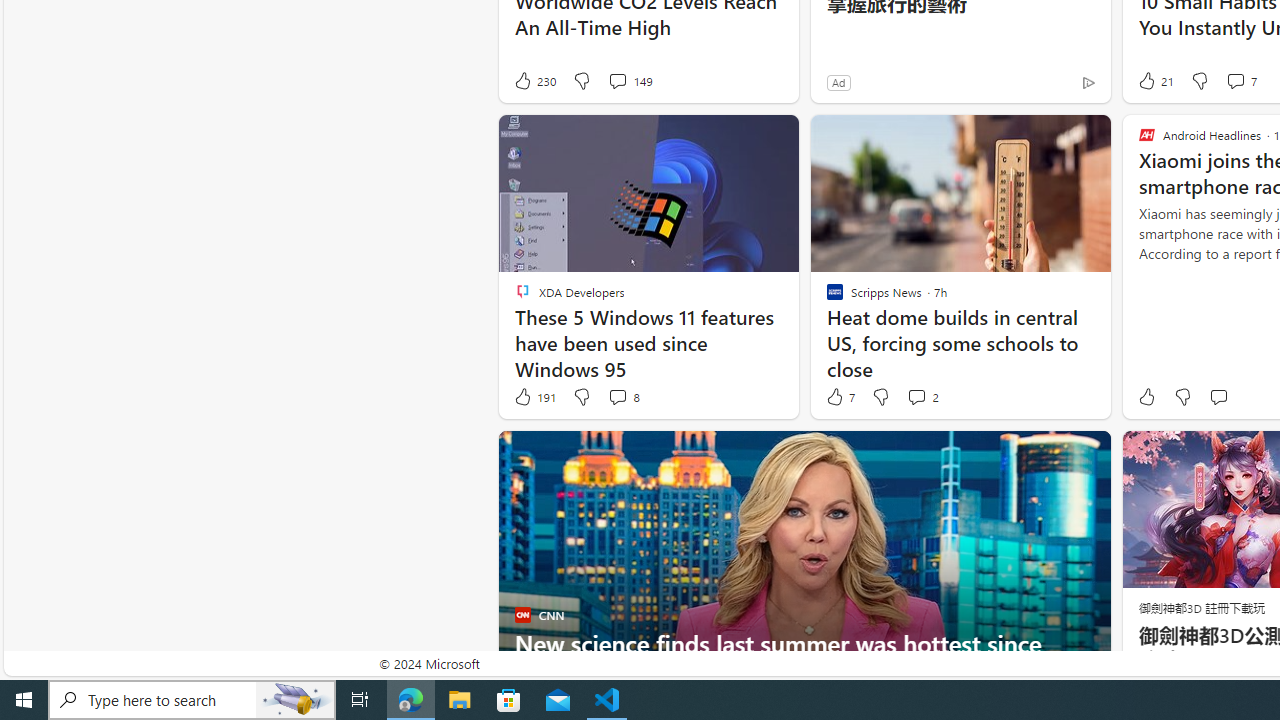  Describe the element at coordinates (534, 80) in the screenshot. I see `230 Like` at that location.